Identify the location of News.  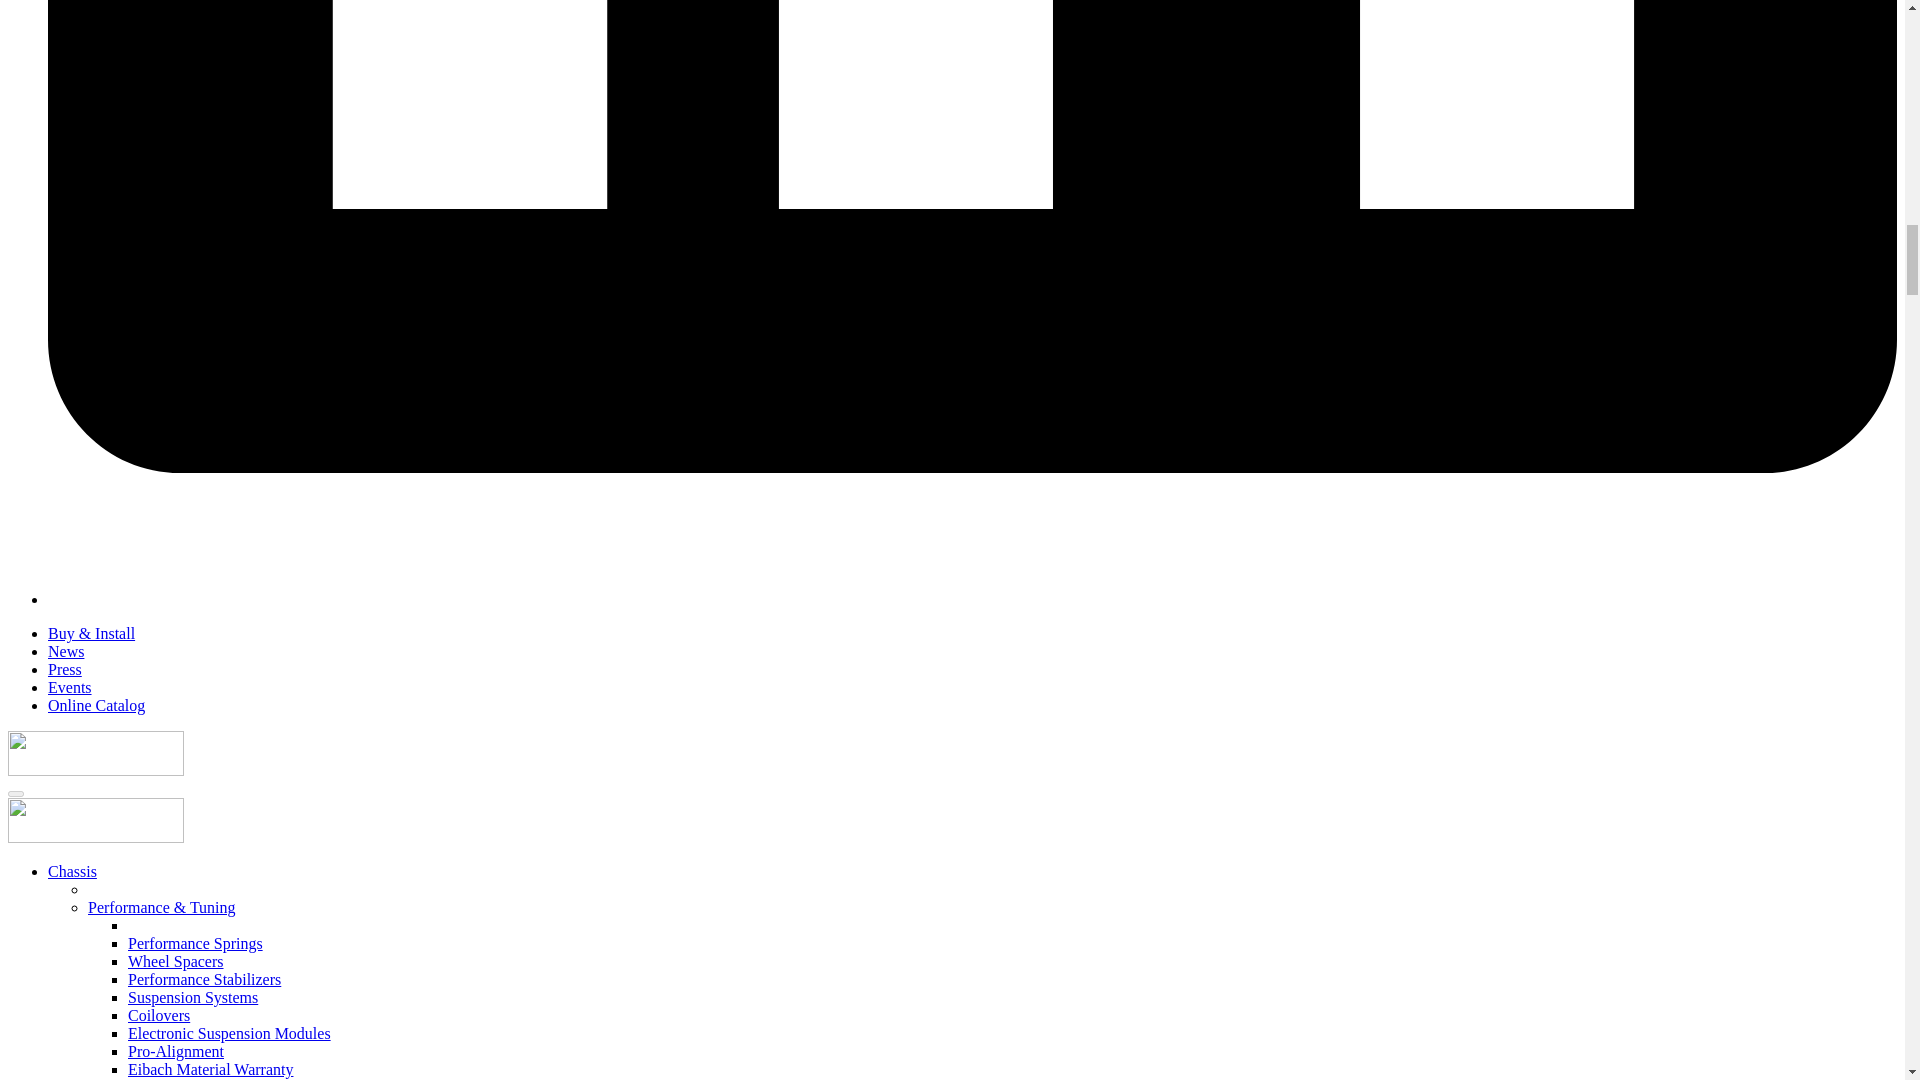
(66, 650).